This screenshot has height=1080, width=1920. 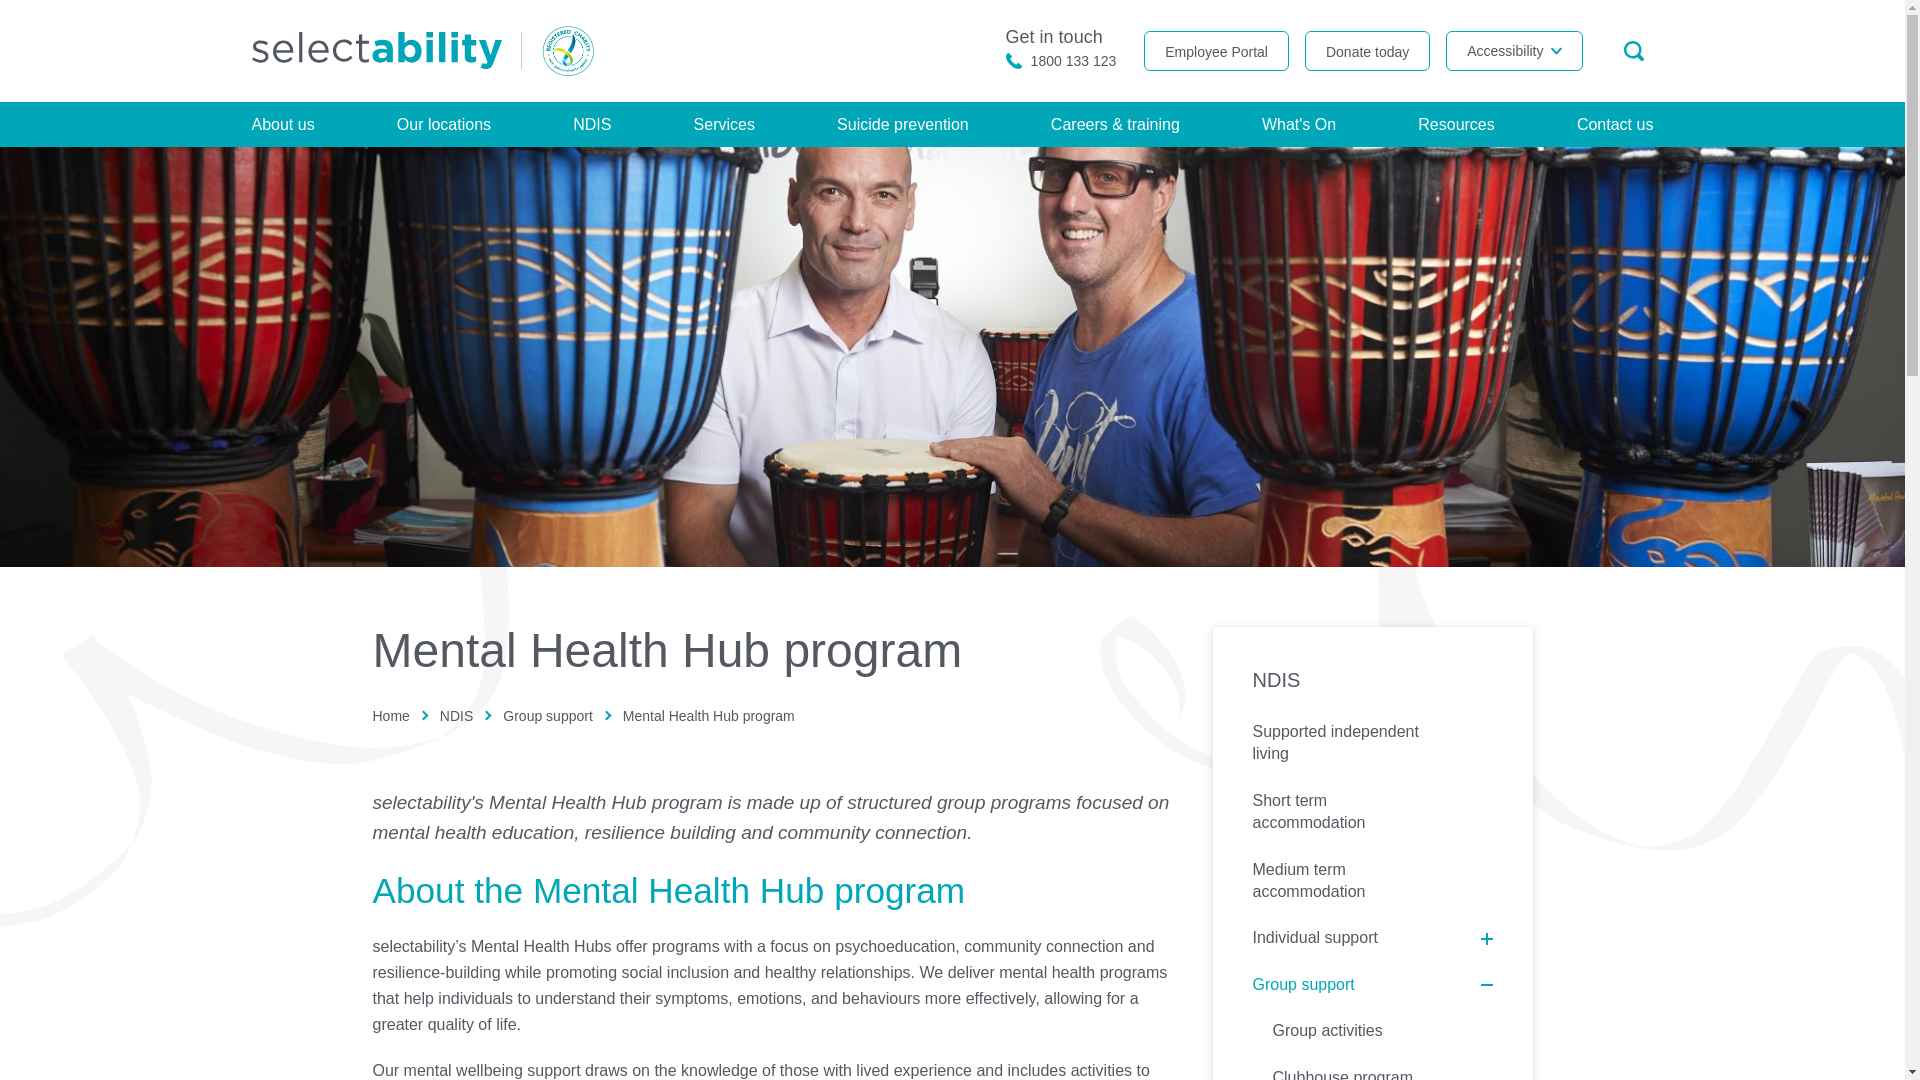 What do you see at coordinates (1216, 51) in the screenshot?
I see `Our locations` at bounding box center [1216, 51].